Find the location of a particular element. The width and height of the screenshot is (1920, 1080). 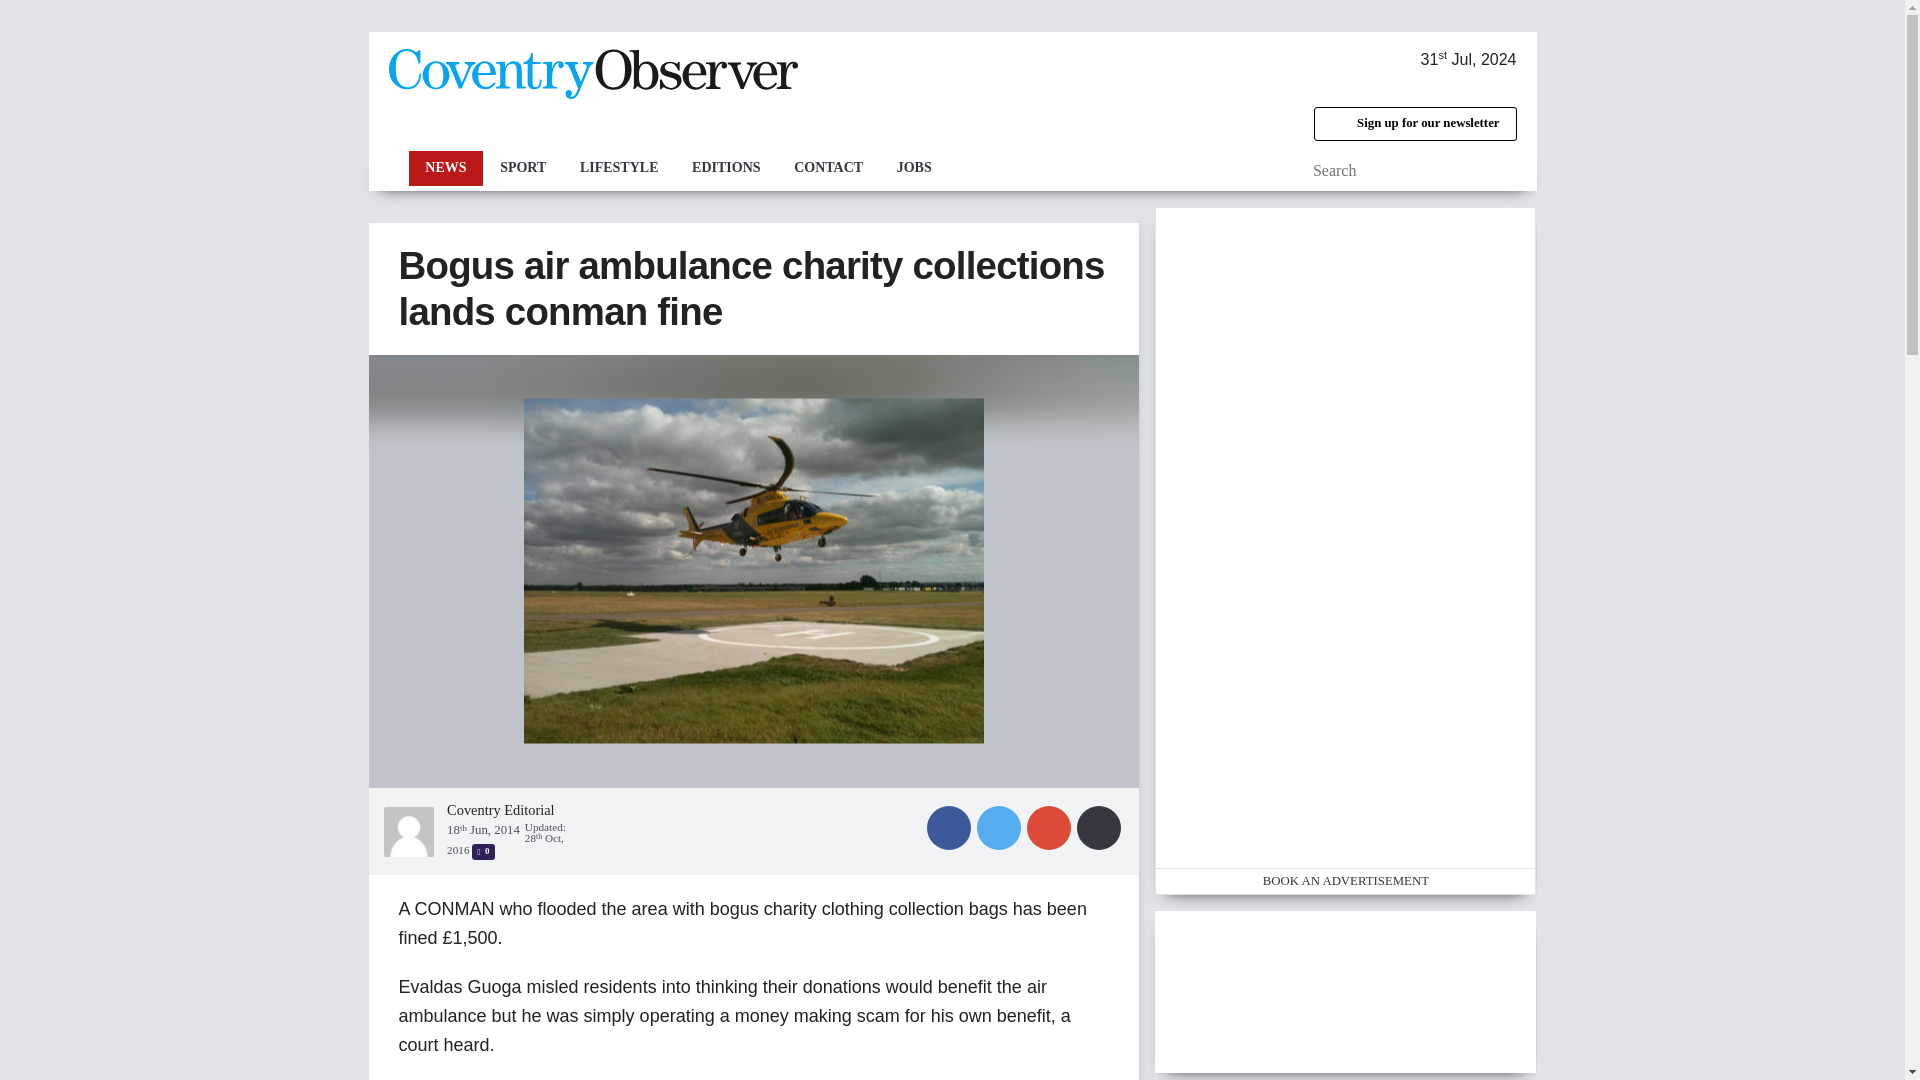

EDITIONS is located at coordinates (726, 168).